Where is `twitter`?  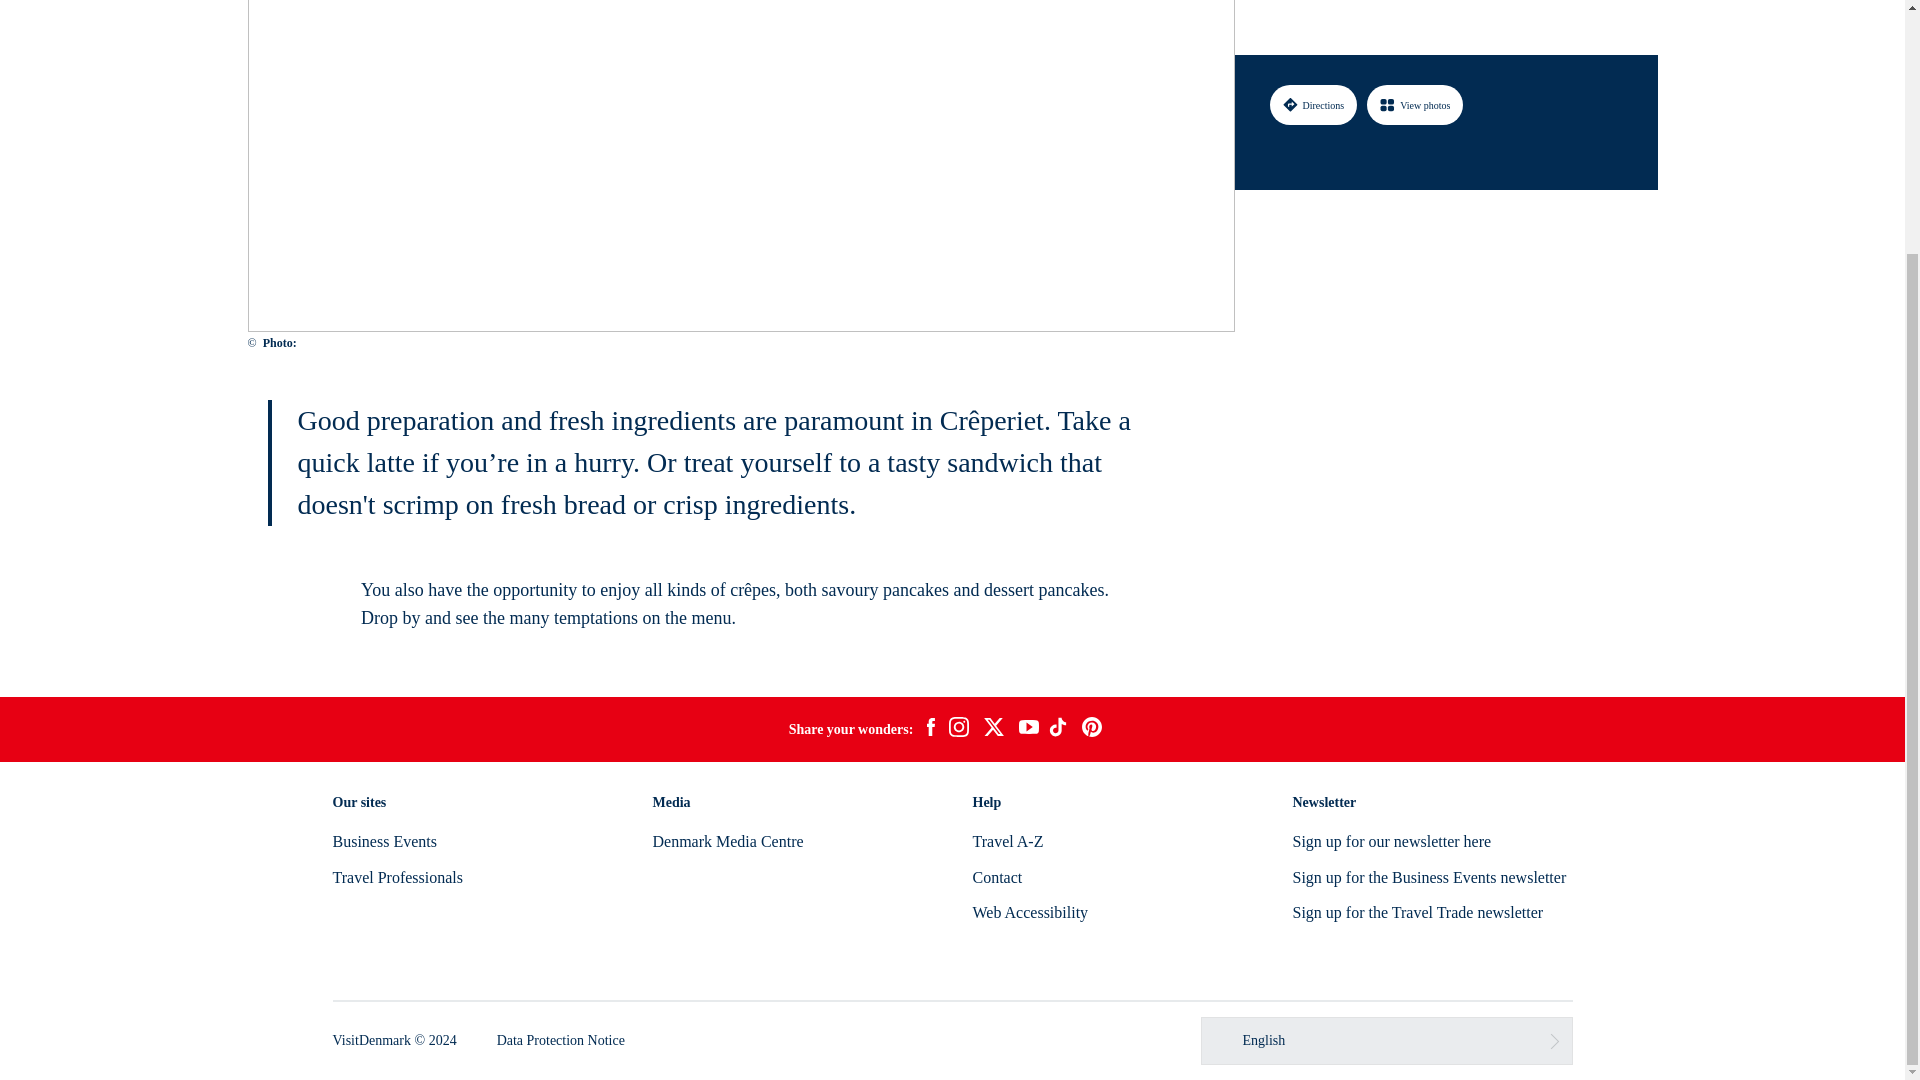
twitter is located at coordinates (993, 730).